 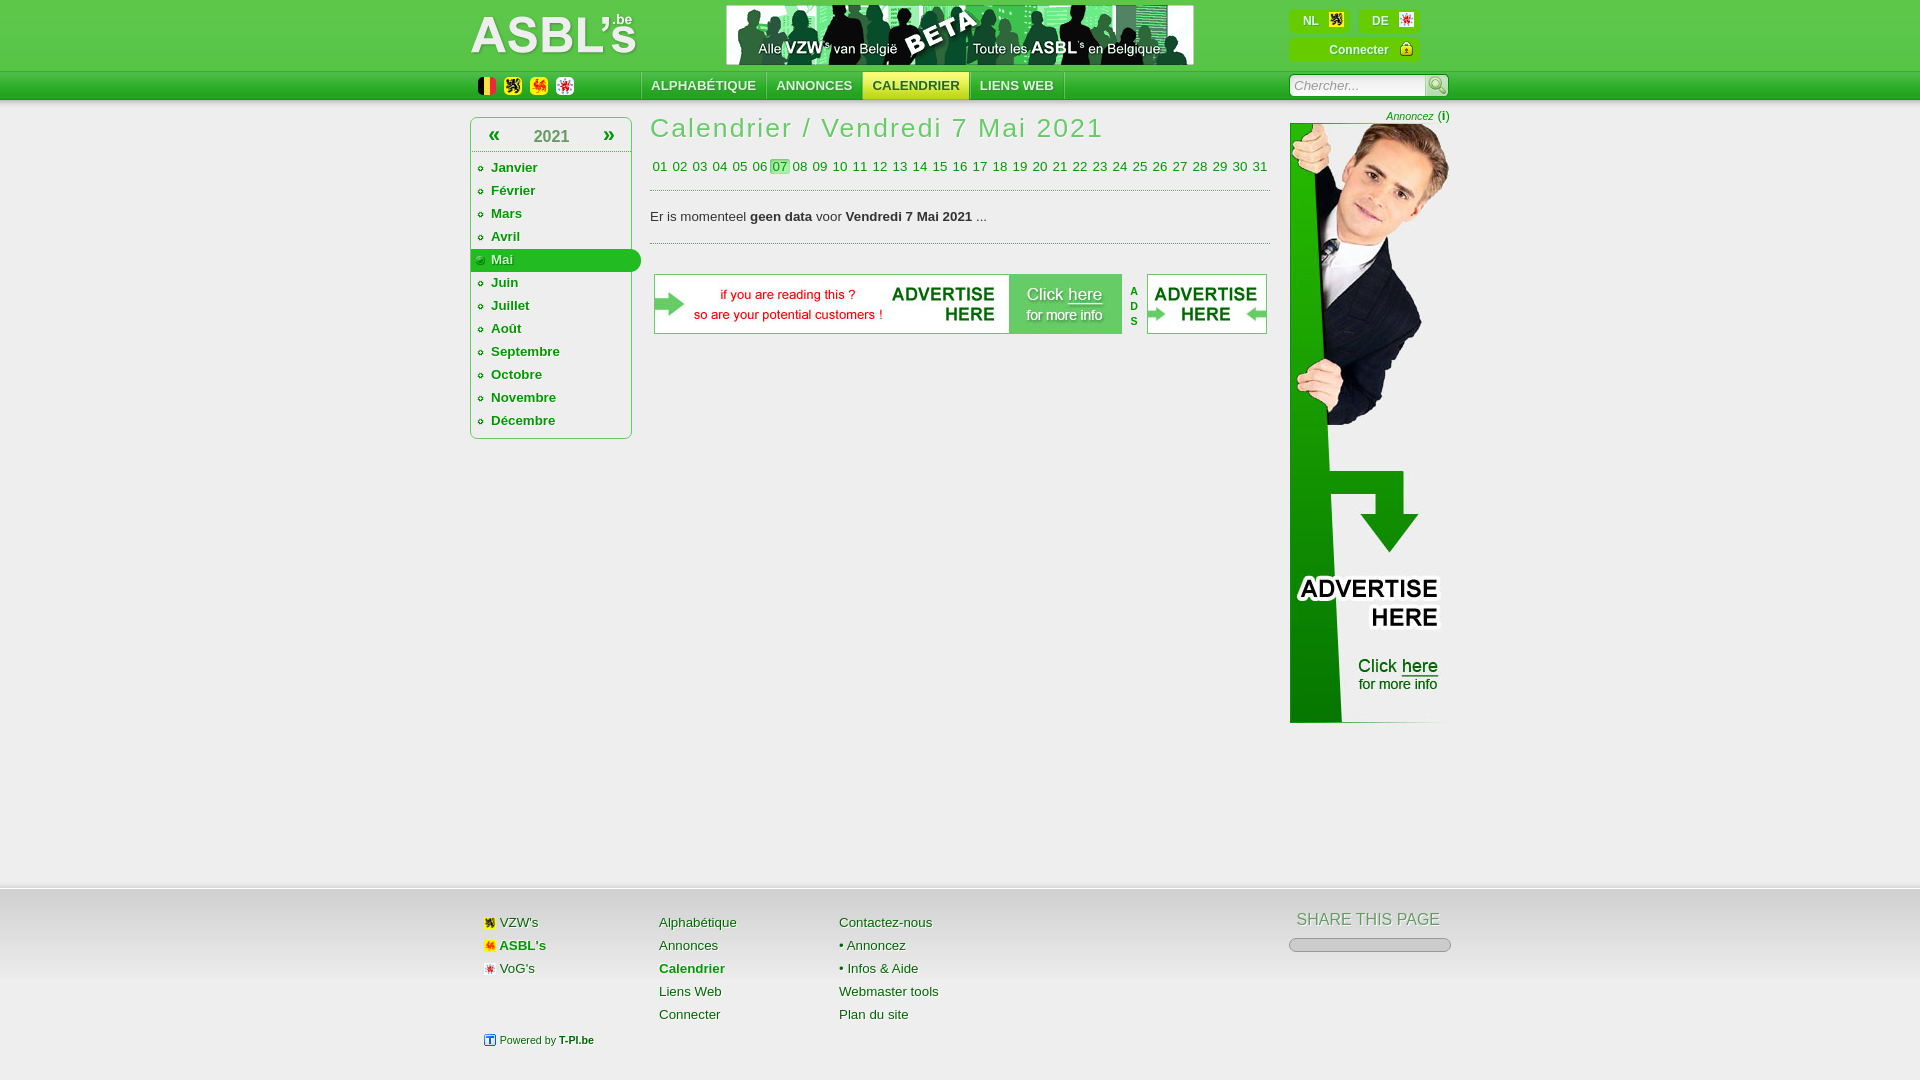 I want to click on Contactez-nous, so click(x=910, y=921).